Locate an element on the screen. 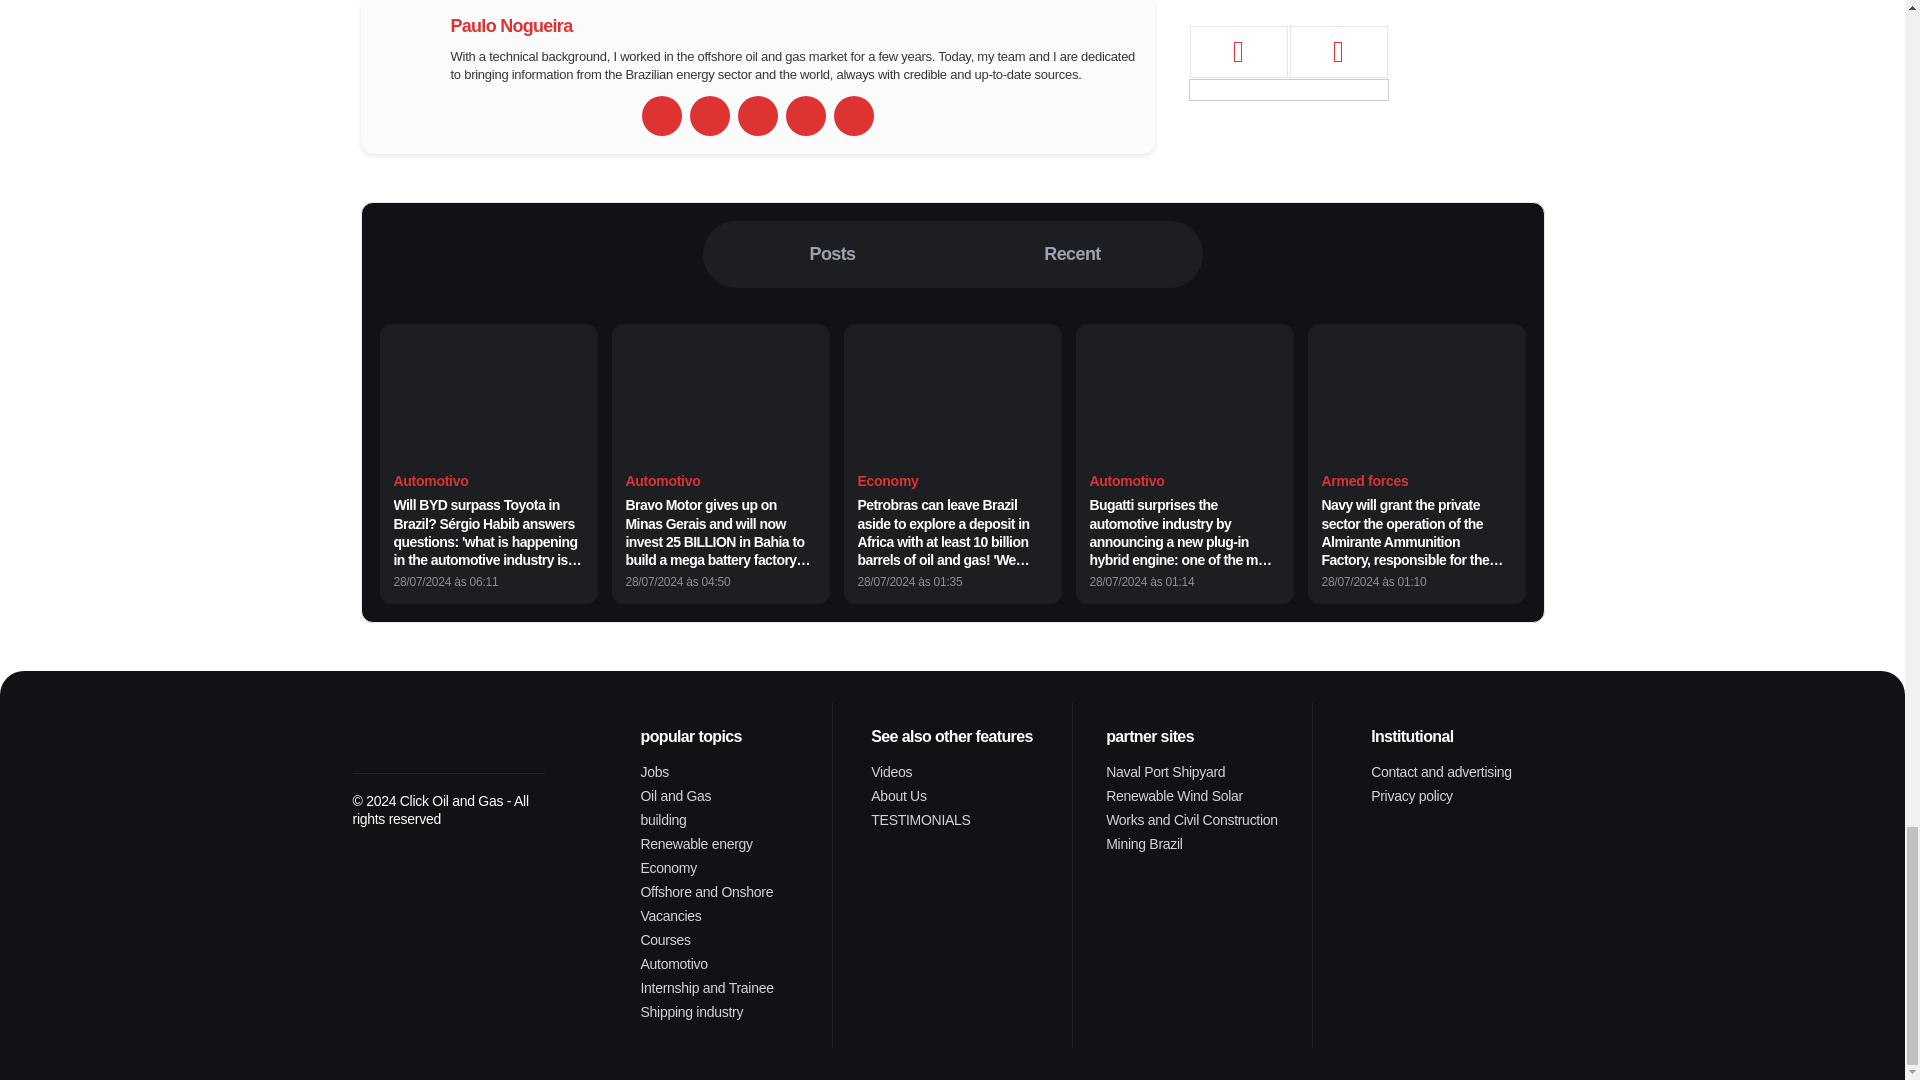 This screenshot has width=1920, height=1080. url is located at coordinates (661, 116).